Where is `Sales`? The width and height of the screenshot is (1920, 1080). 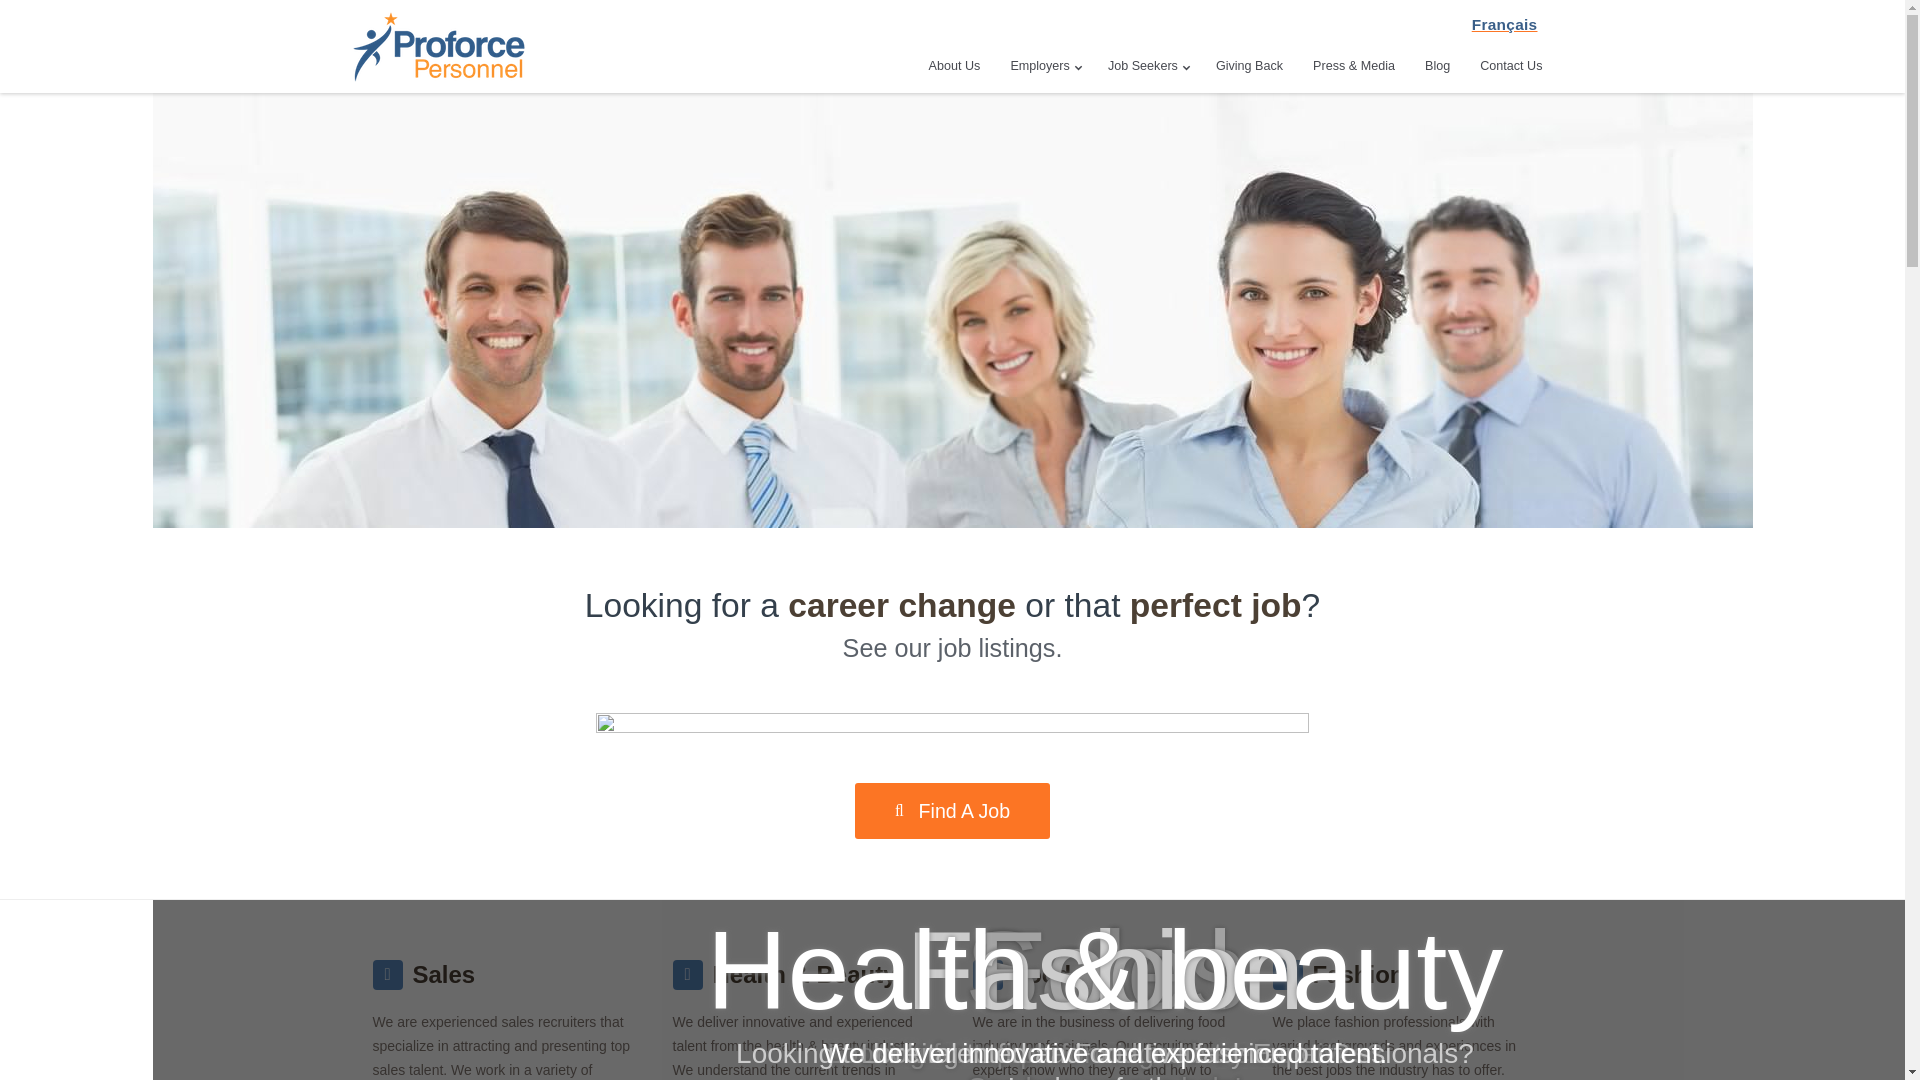 Sales is located at coordinates (443, 974).